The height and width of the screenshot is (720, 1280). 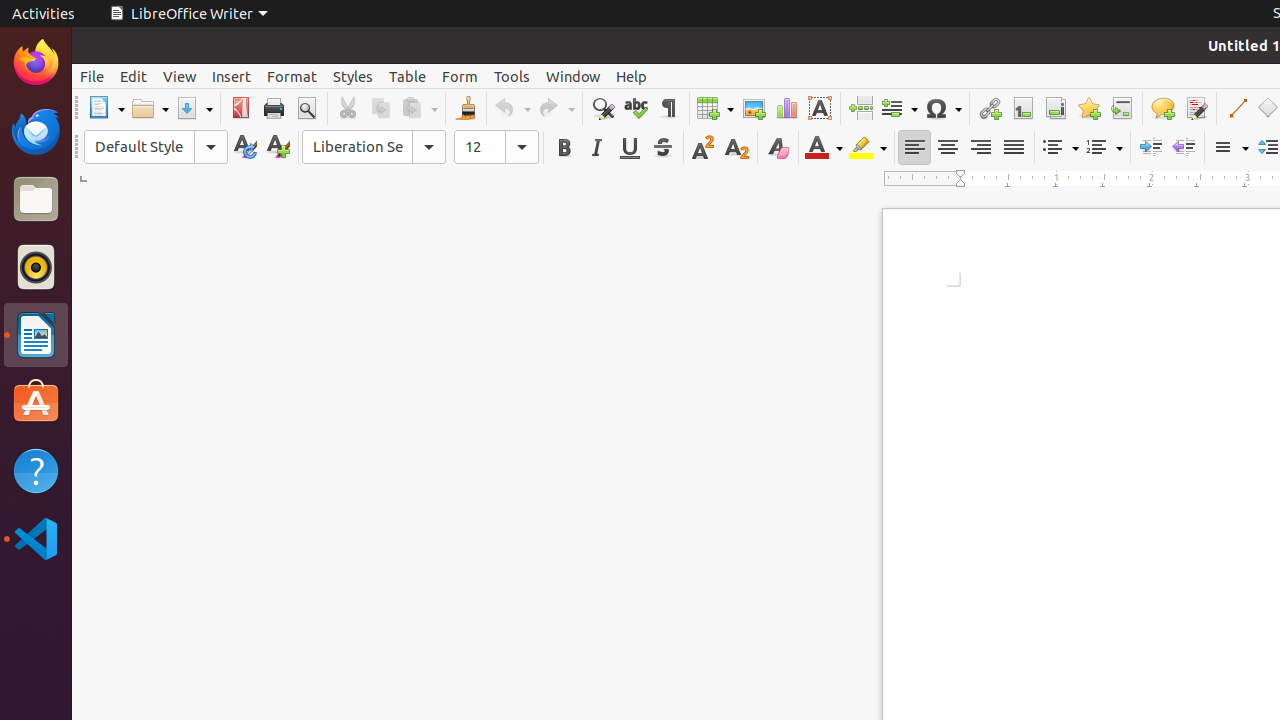 I want to click on Window, so click(x=573, y=76).